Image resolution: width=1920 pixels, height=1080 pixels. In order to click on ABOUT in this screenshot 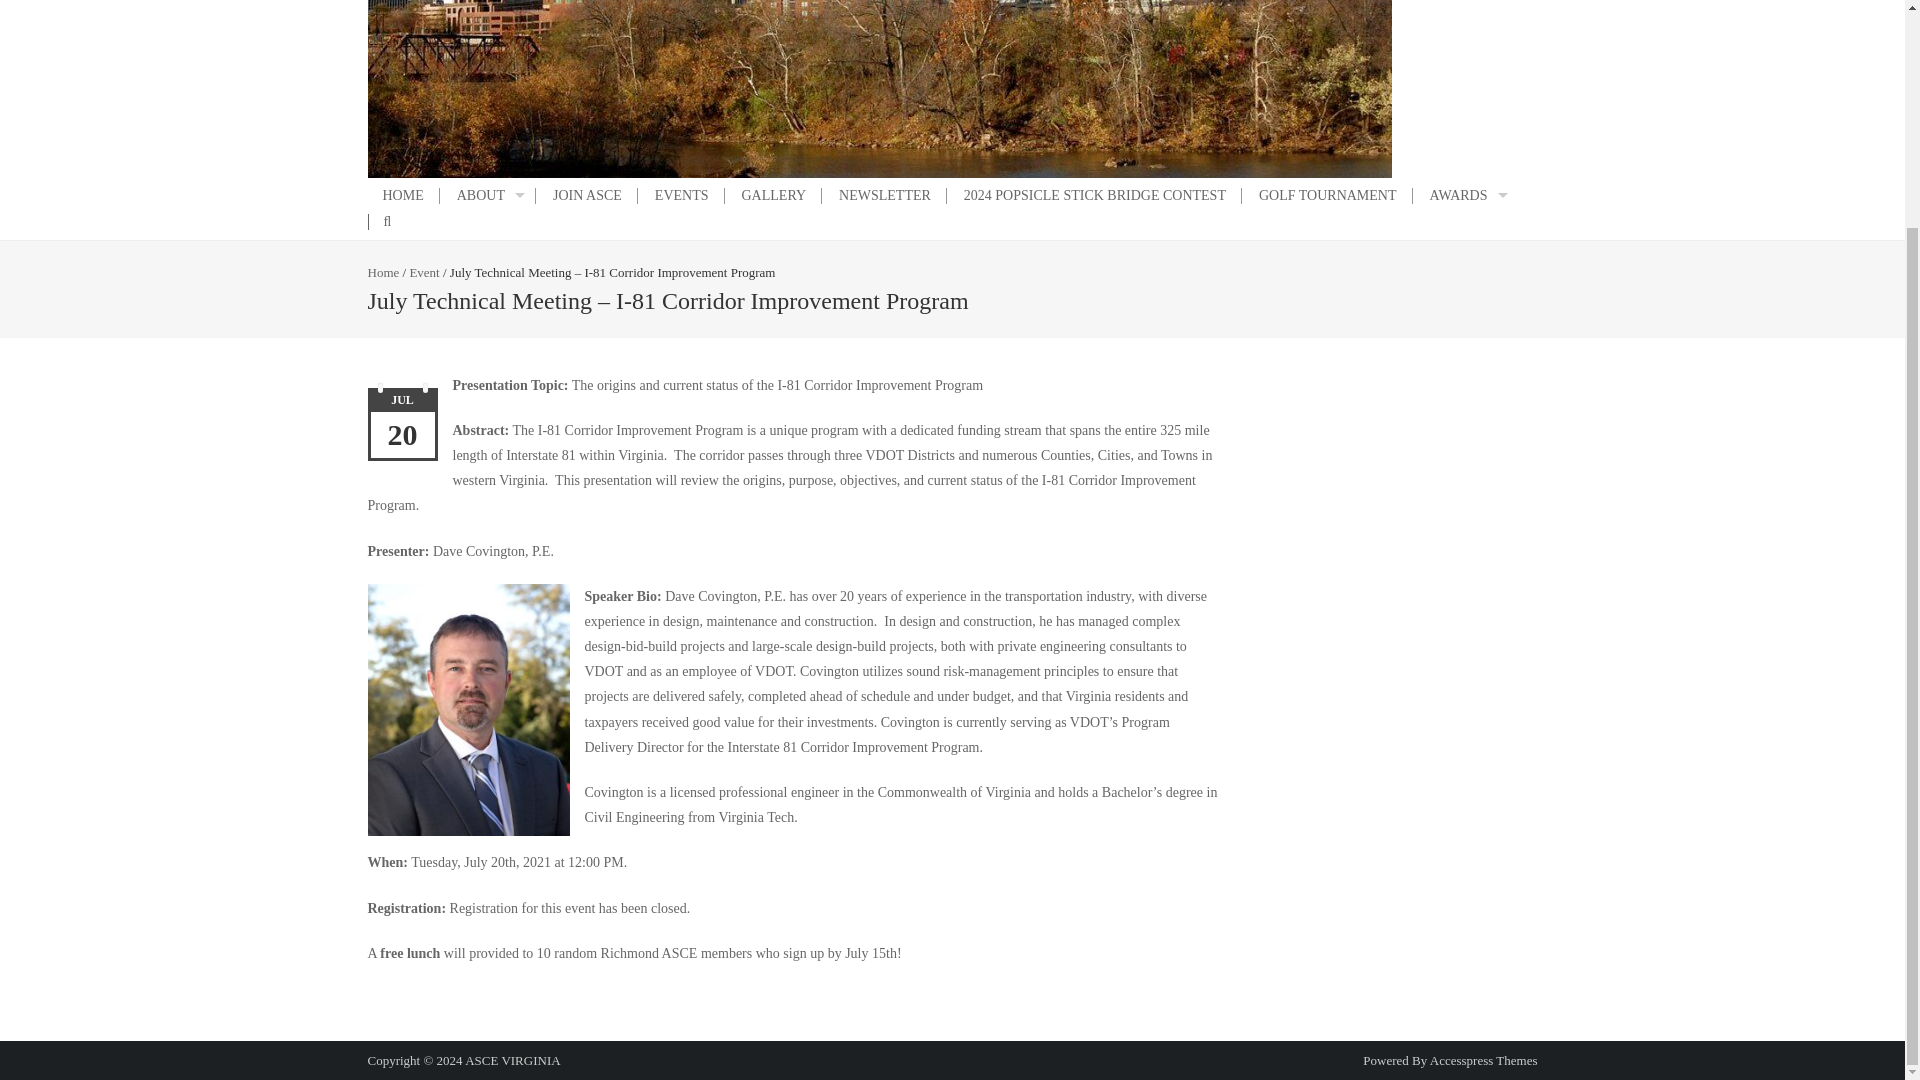, I will do `click(488, 196)`.